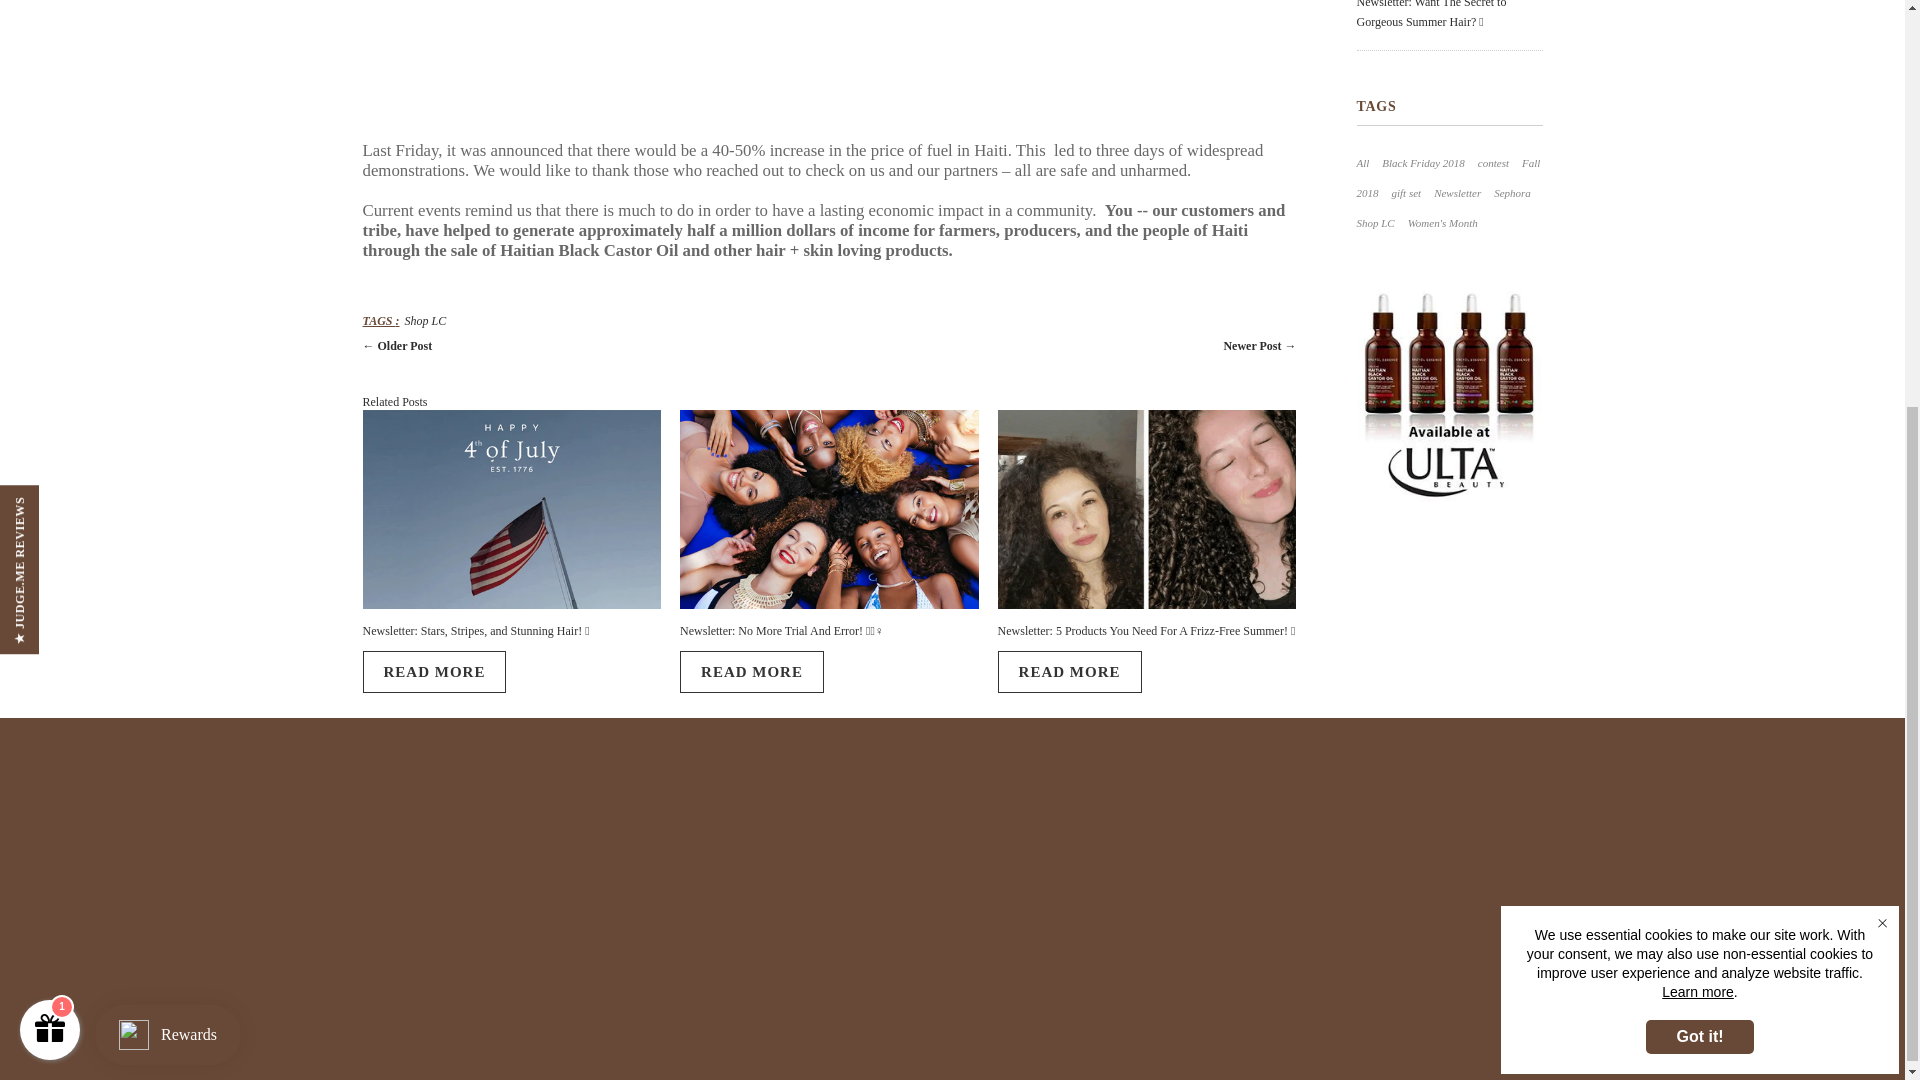 This screenshot has width=1920, height=1080. What do you see at coordinates (1407, 192) in the screenshot?
I see `Show articles tagged gift set` at bounding box center [1407, 192].